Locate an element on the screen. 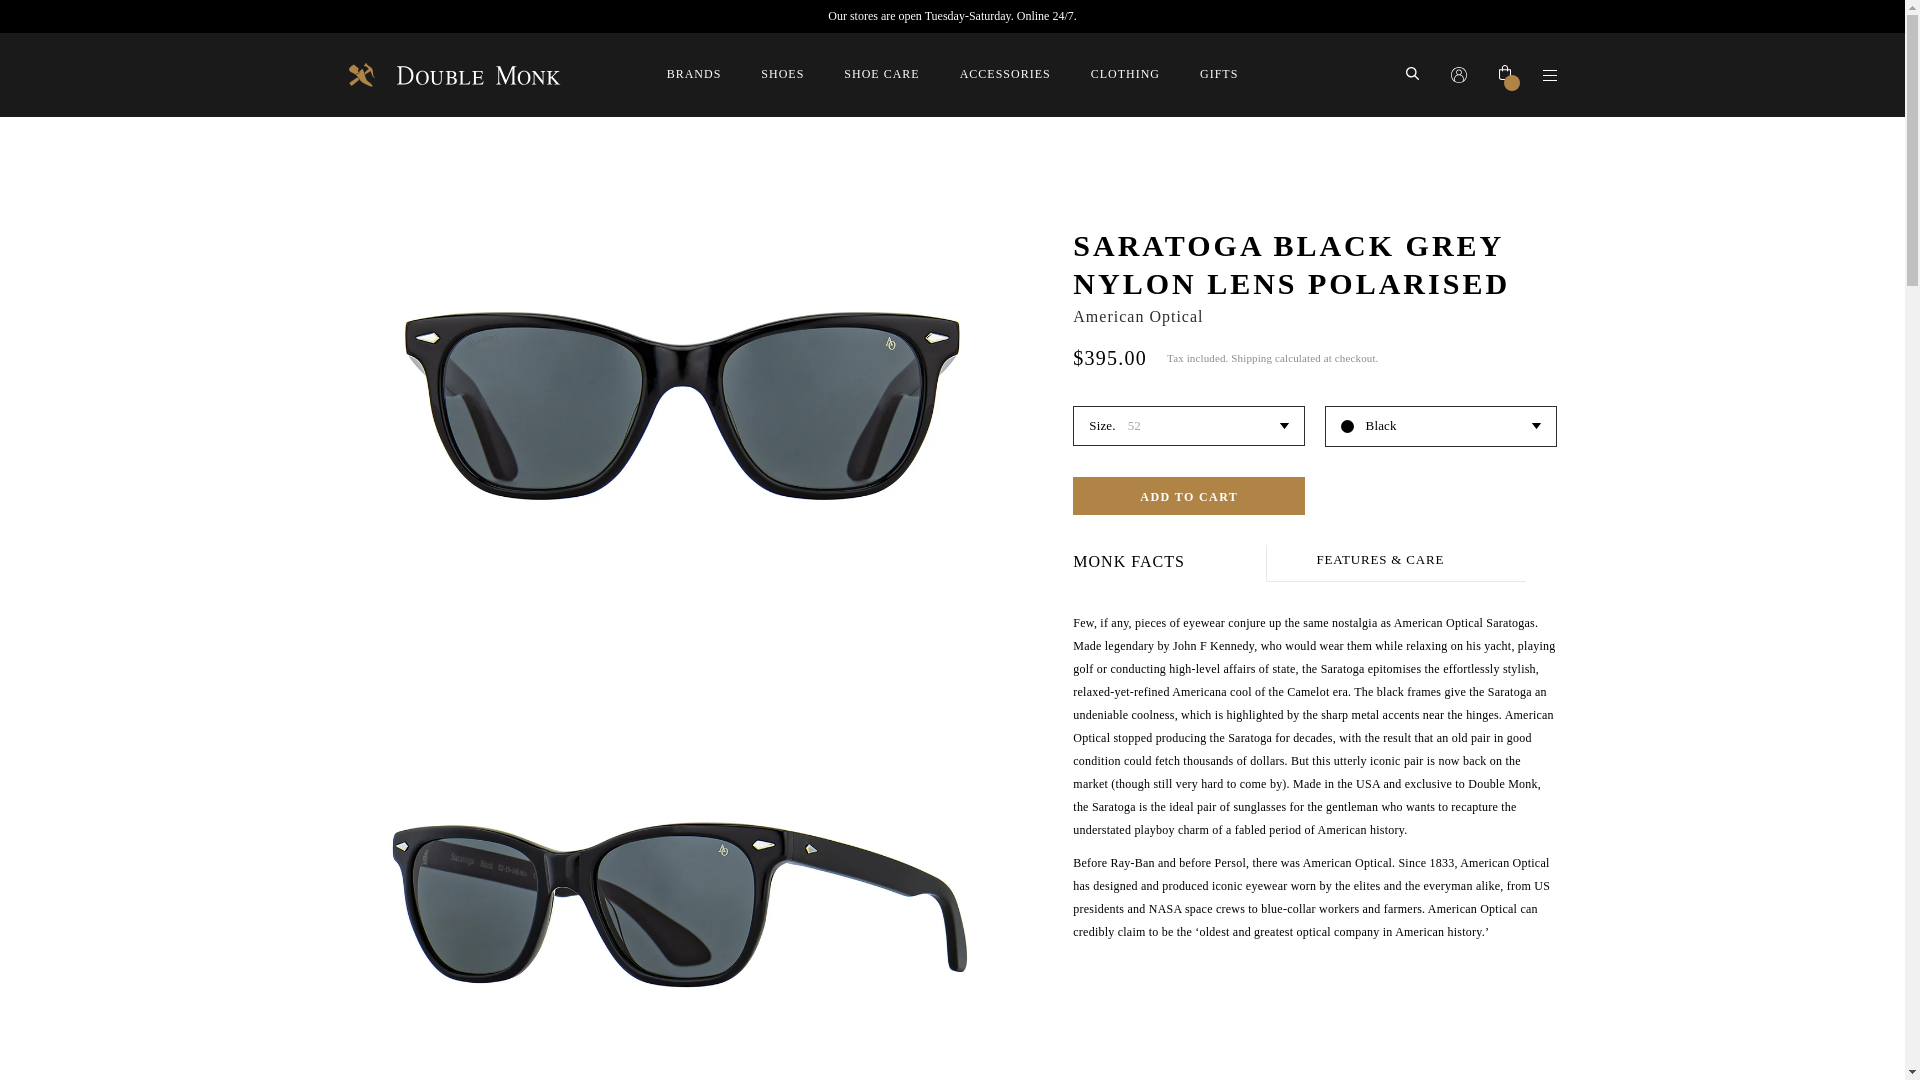  BRANDS is located at coordinates (694, 74).